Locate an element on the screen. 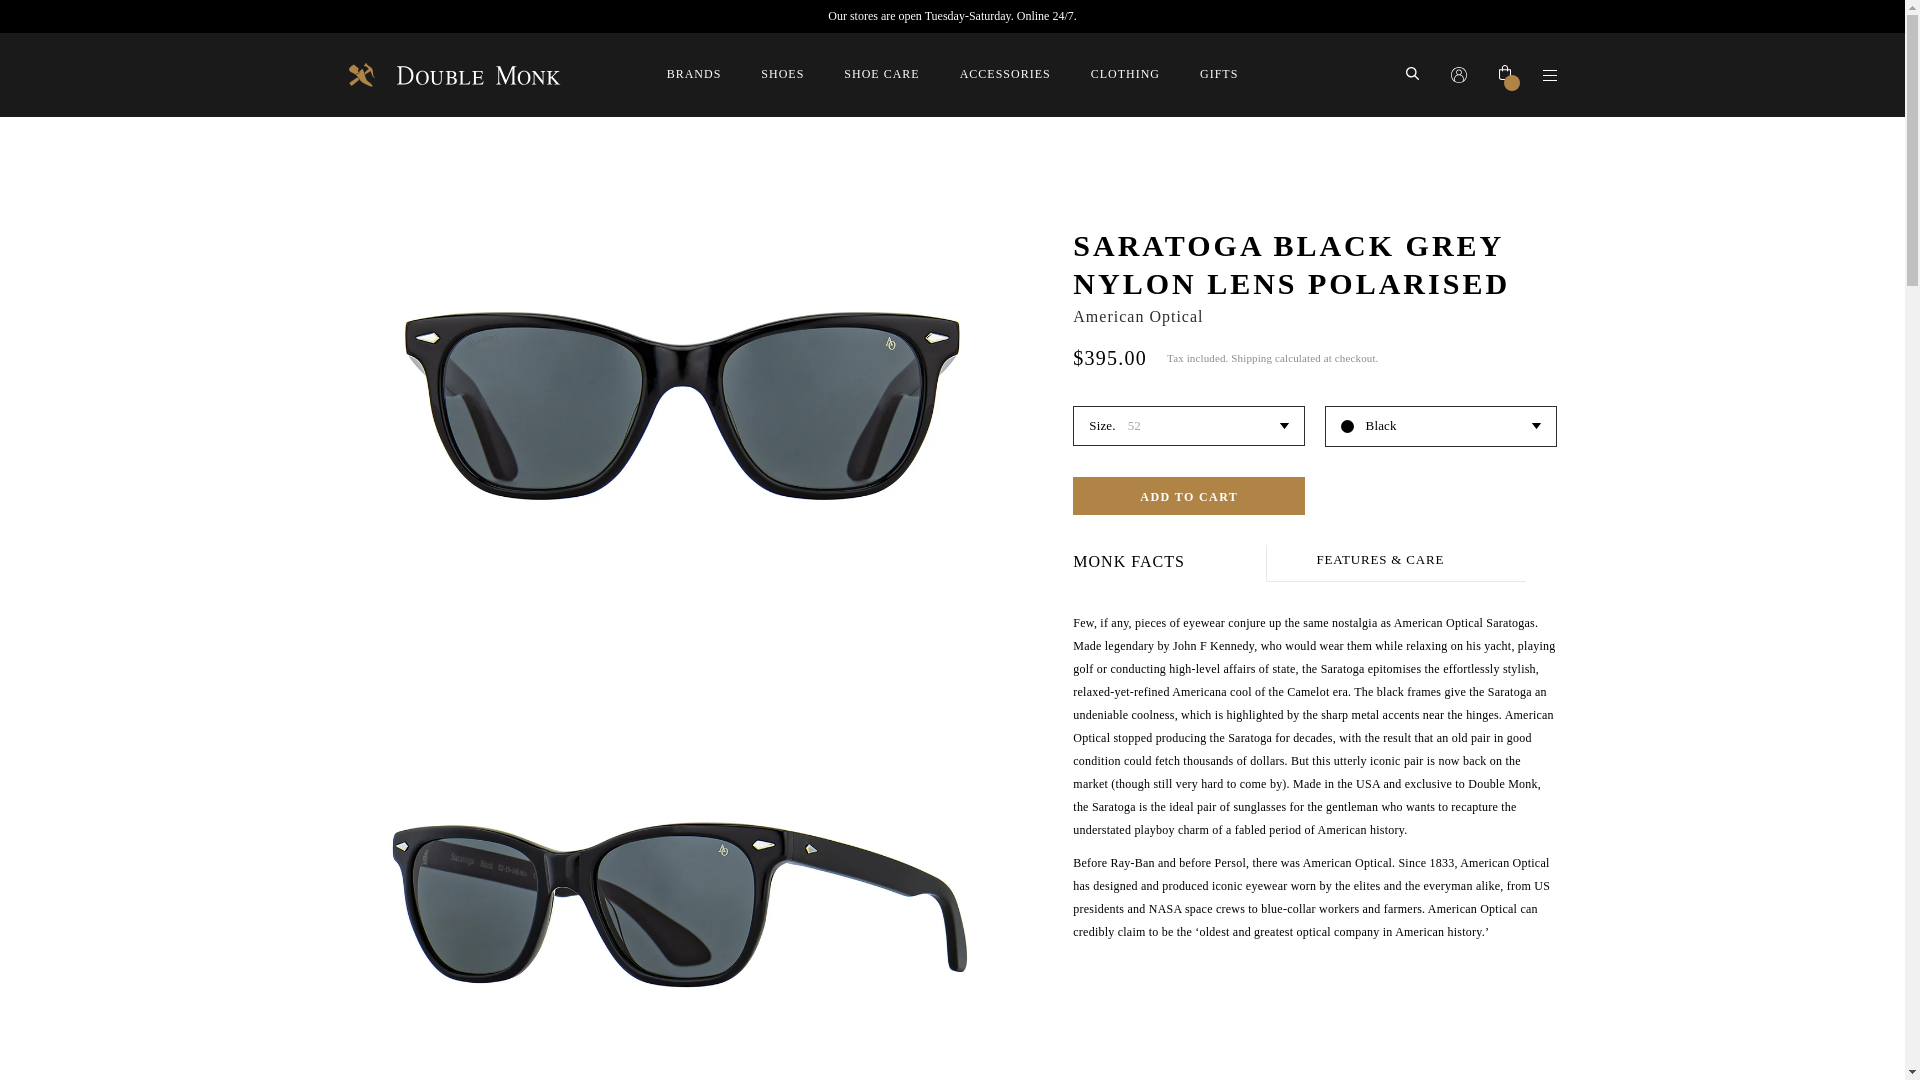  BRANDS is located at coordinates (694, 74).